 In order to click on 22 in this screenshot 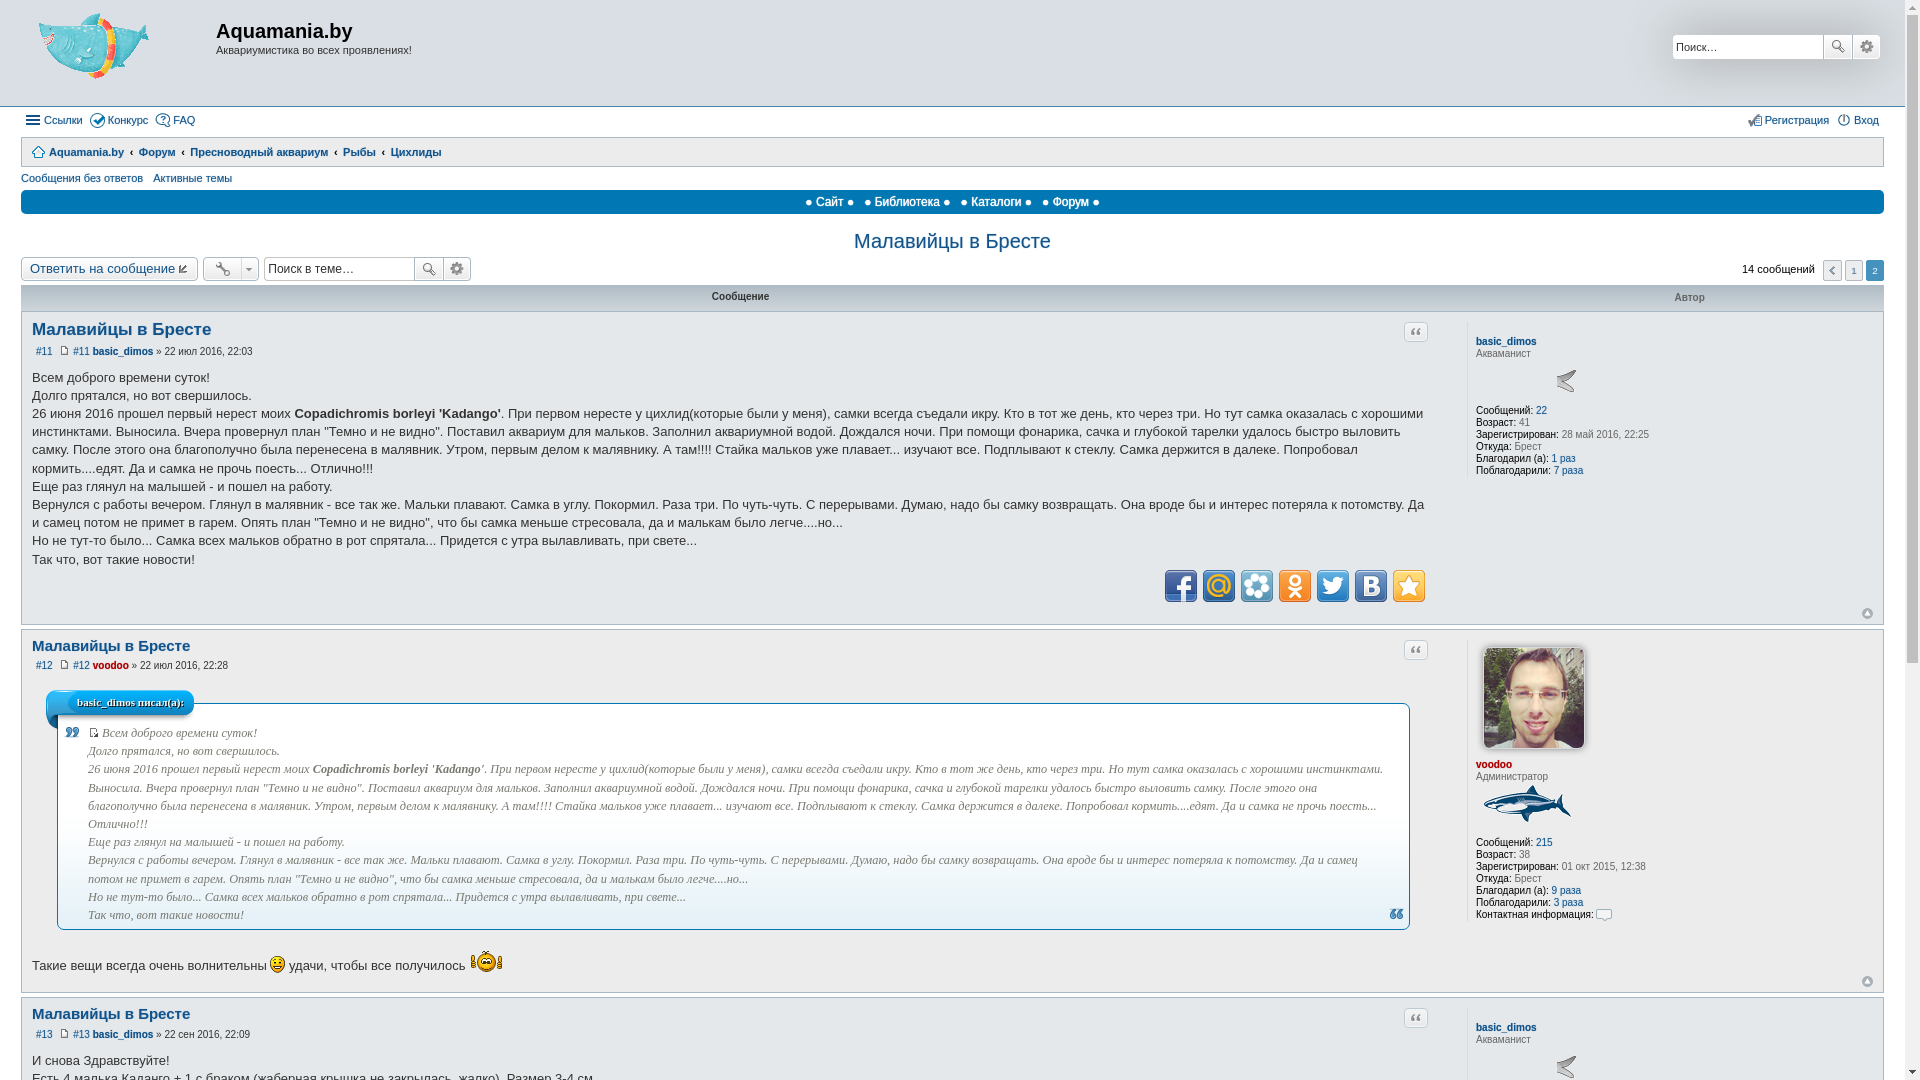, I will do `click(1542, 410)`.